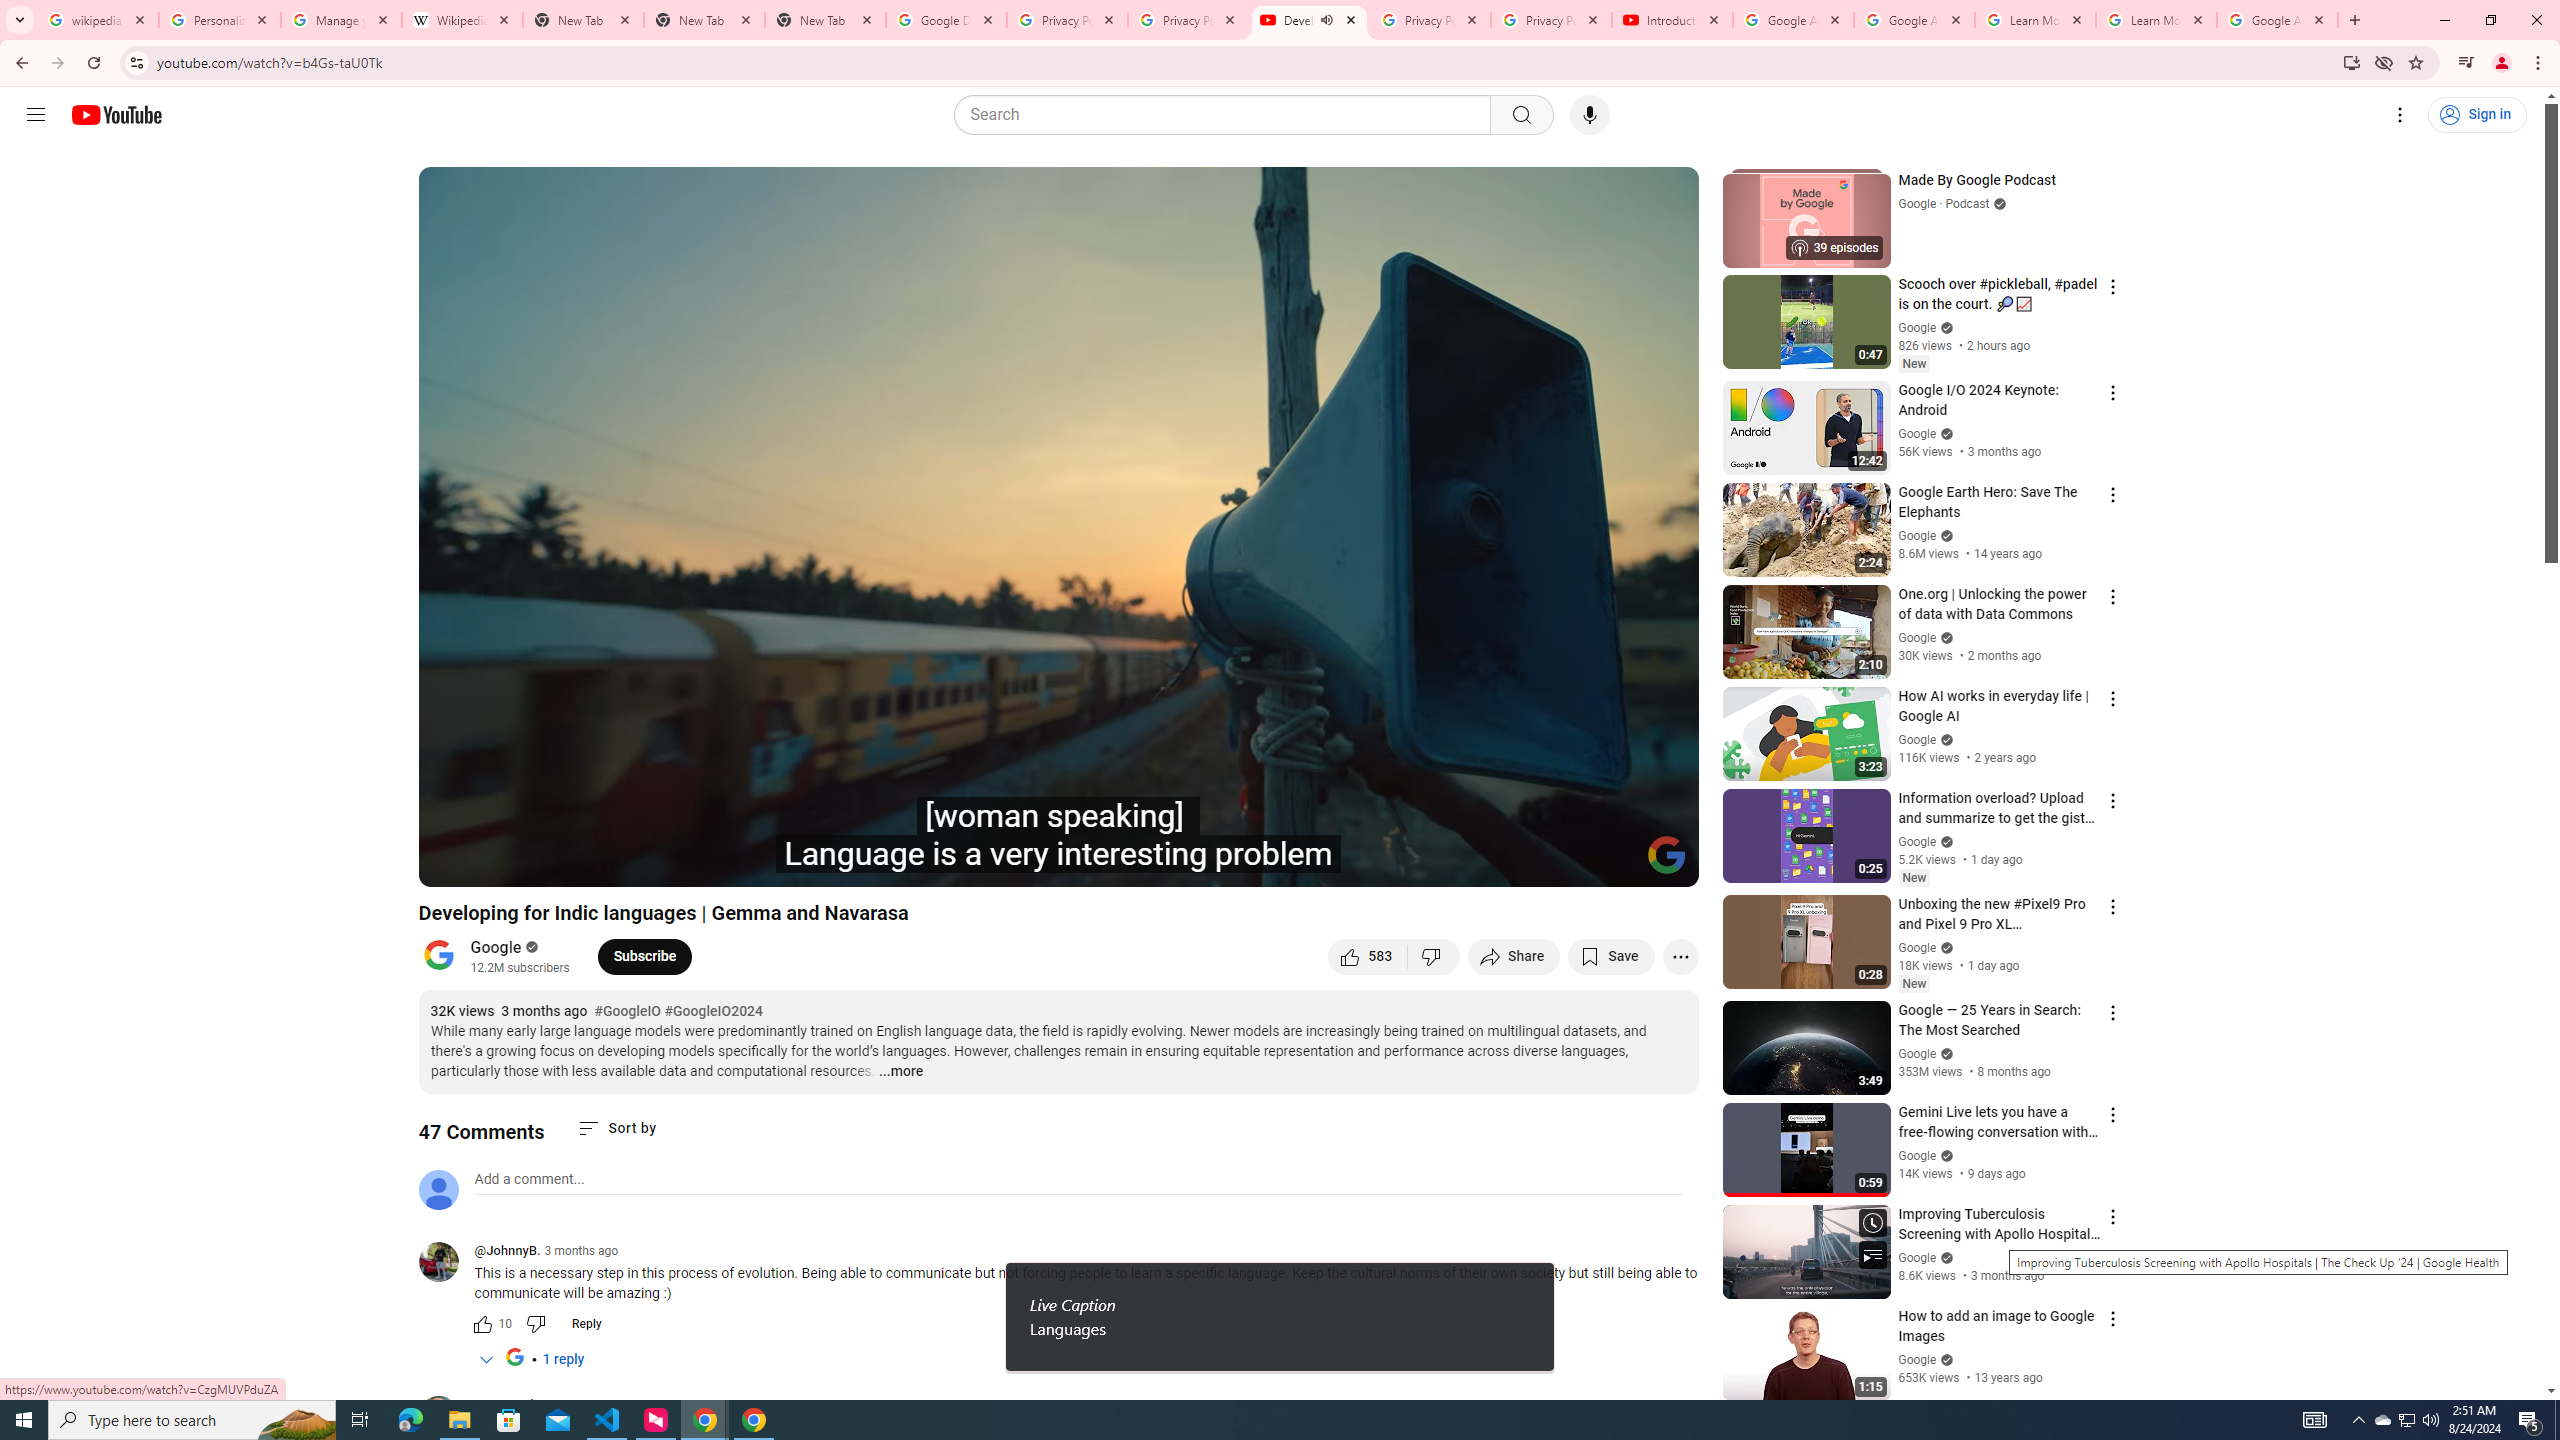 The height and width of the screenshot is (1440, 2560). I want to click on Miniplayer (i), so click(1565, 863).